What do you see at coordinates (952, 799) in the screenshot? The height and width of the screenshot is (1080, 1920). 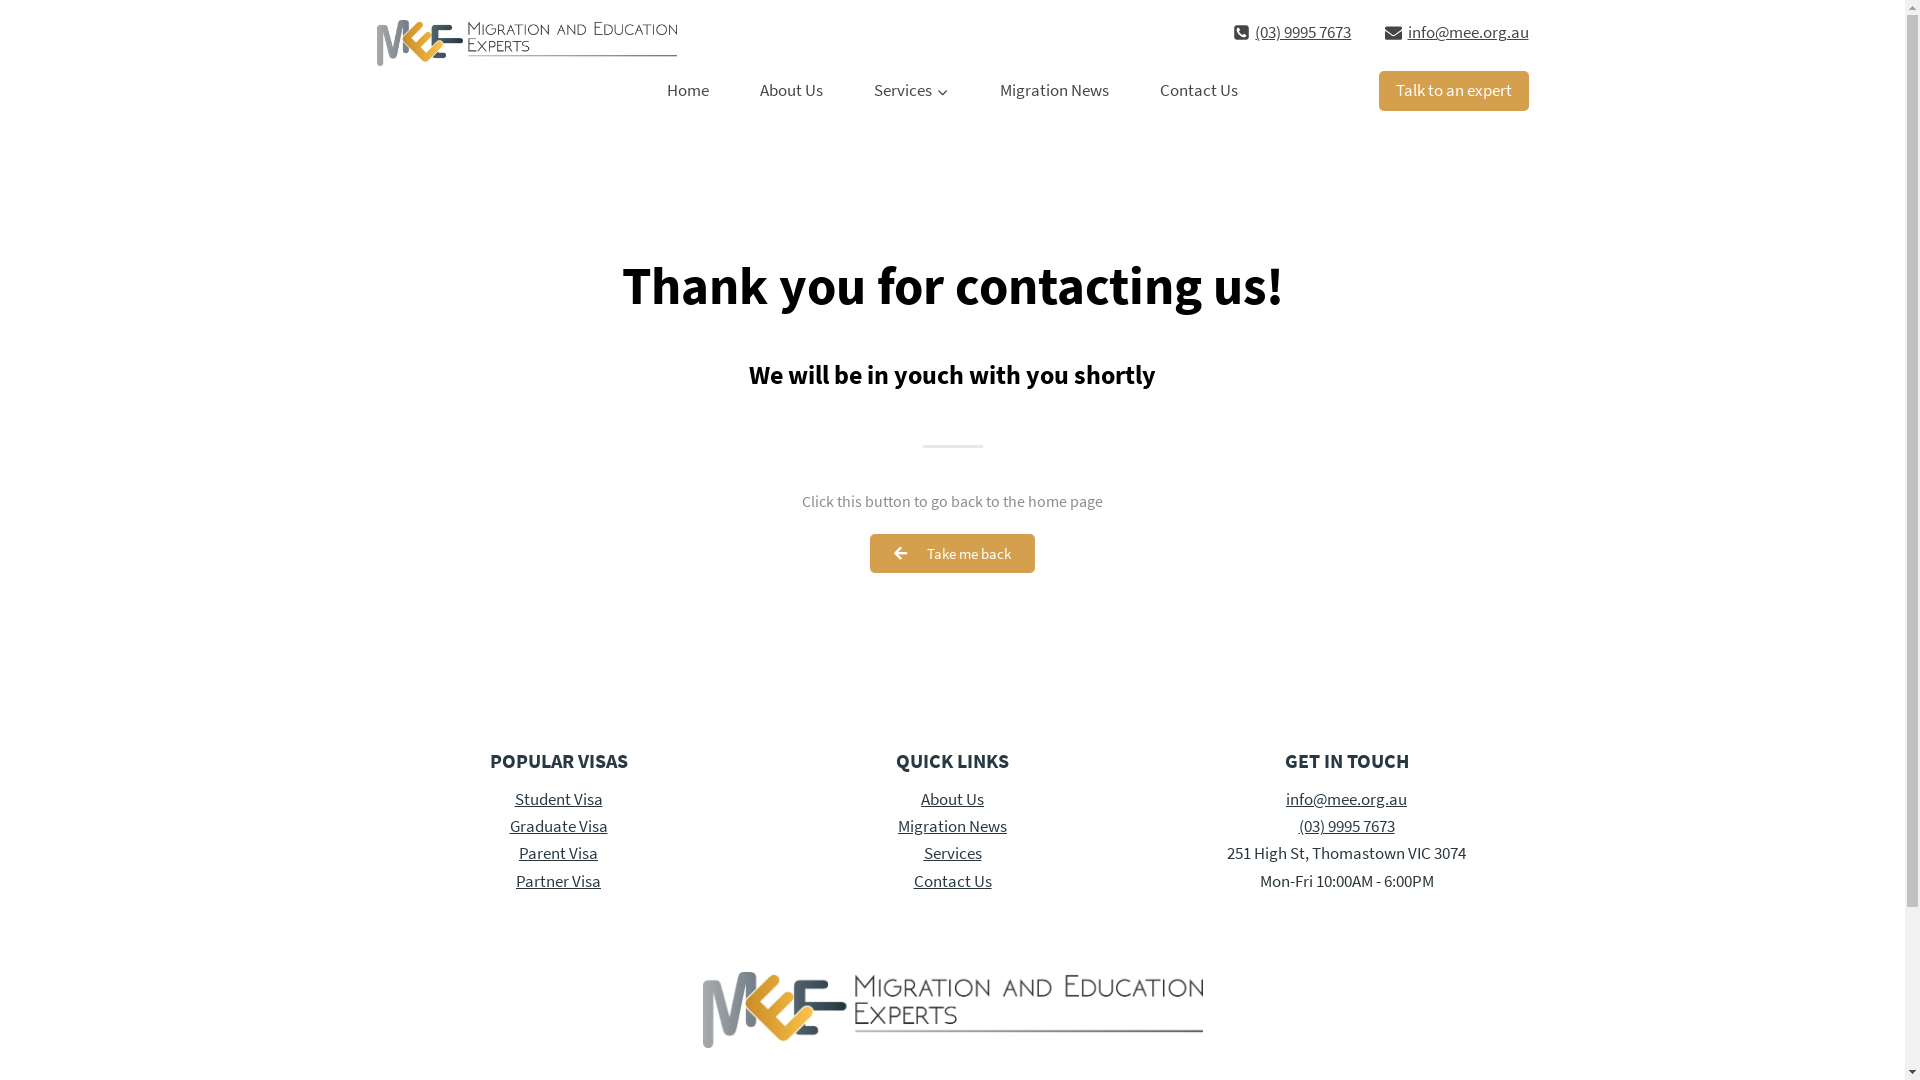 I see `About Us` at bounding box center [952, 799].